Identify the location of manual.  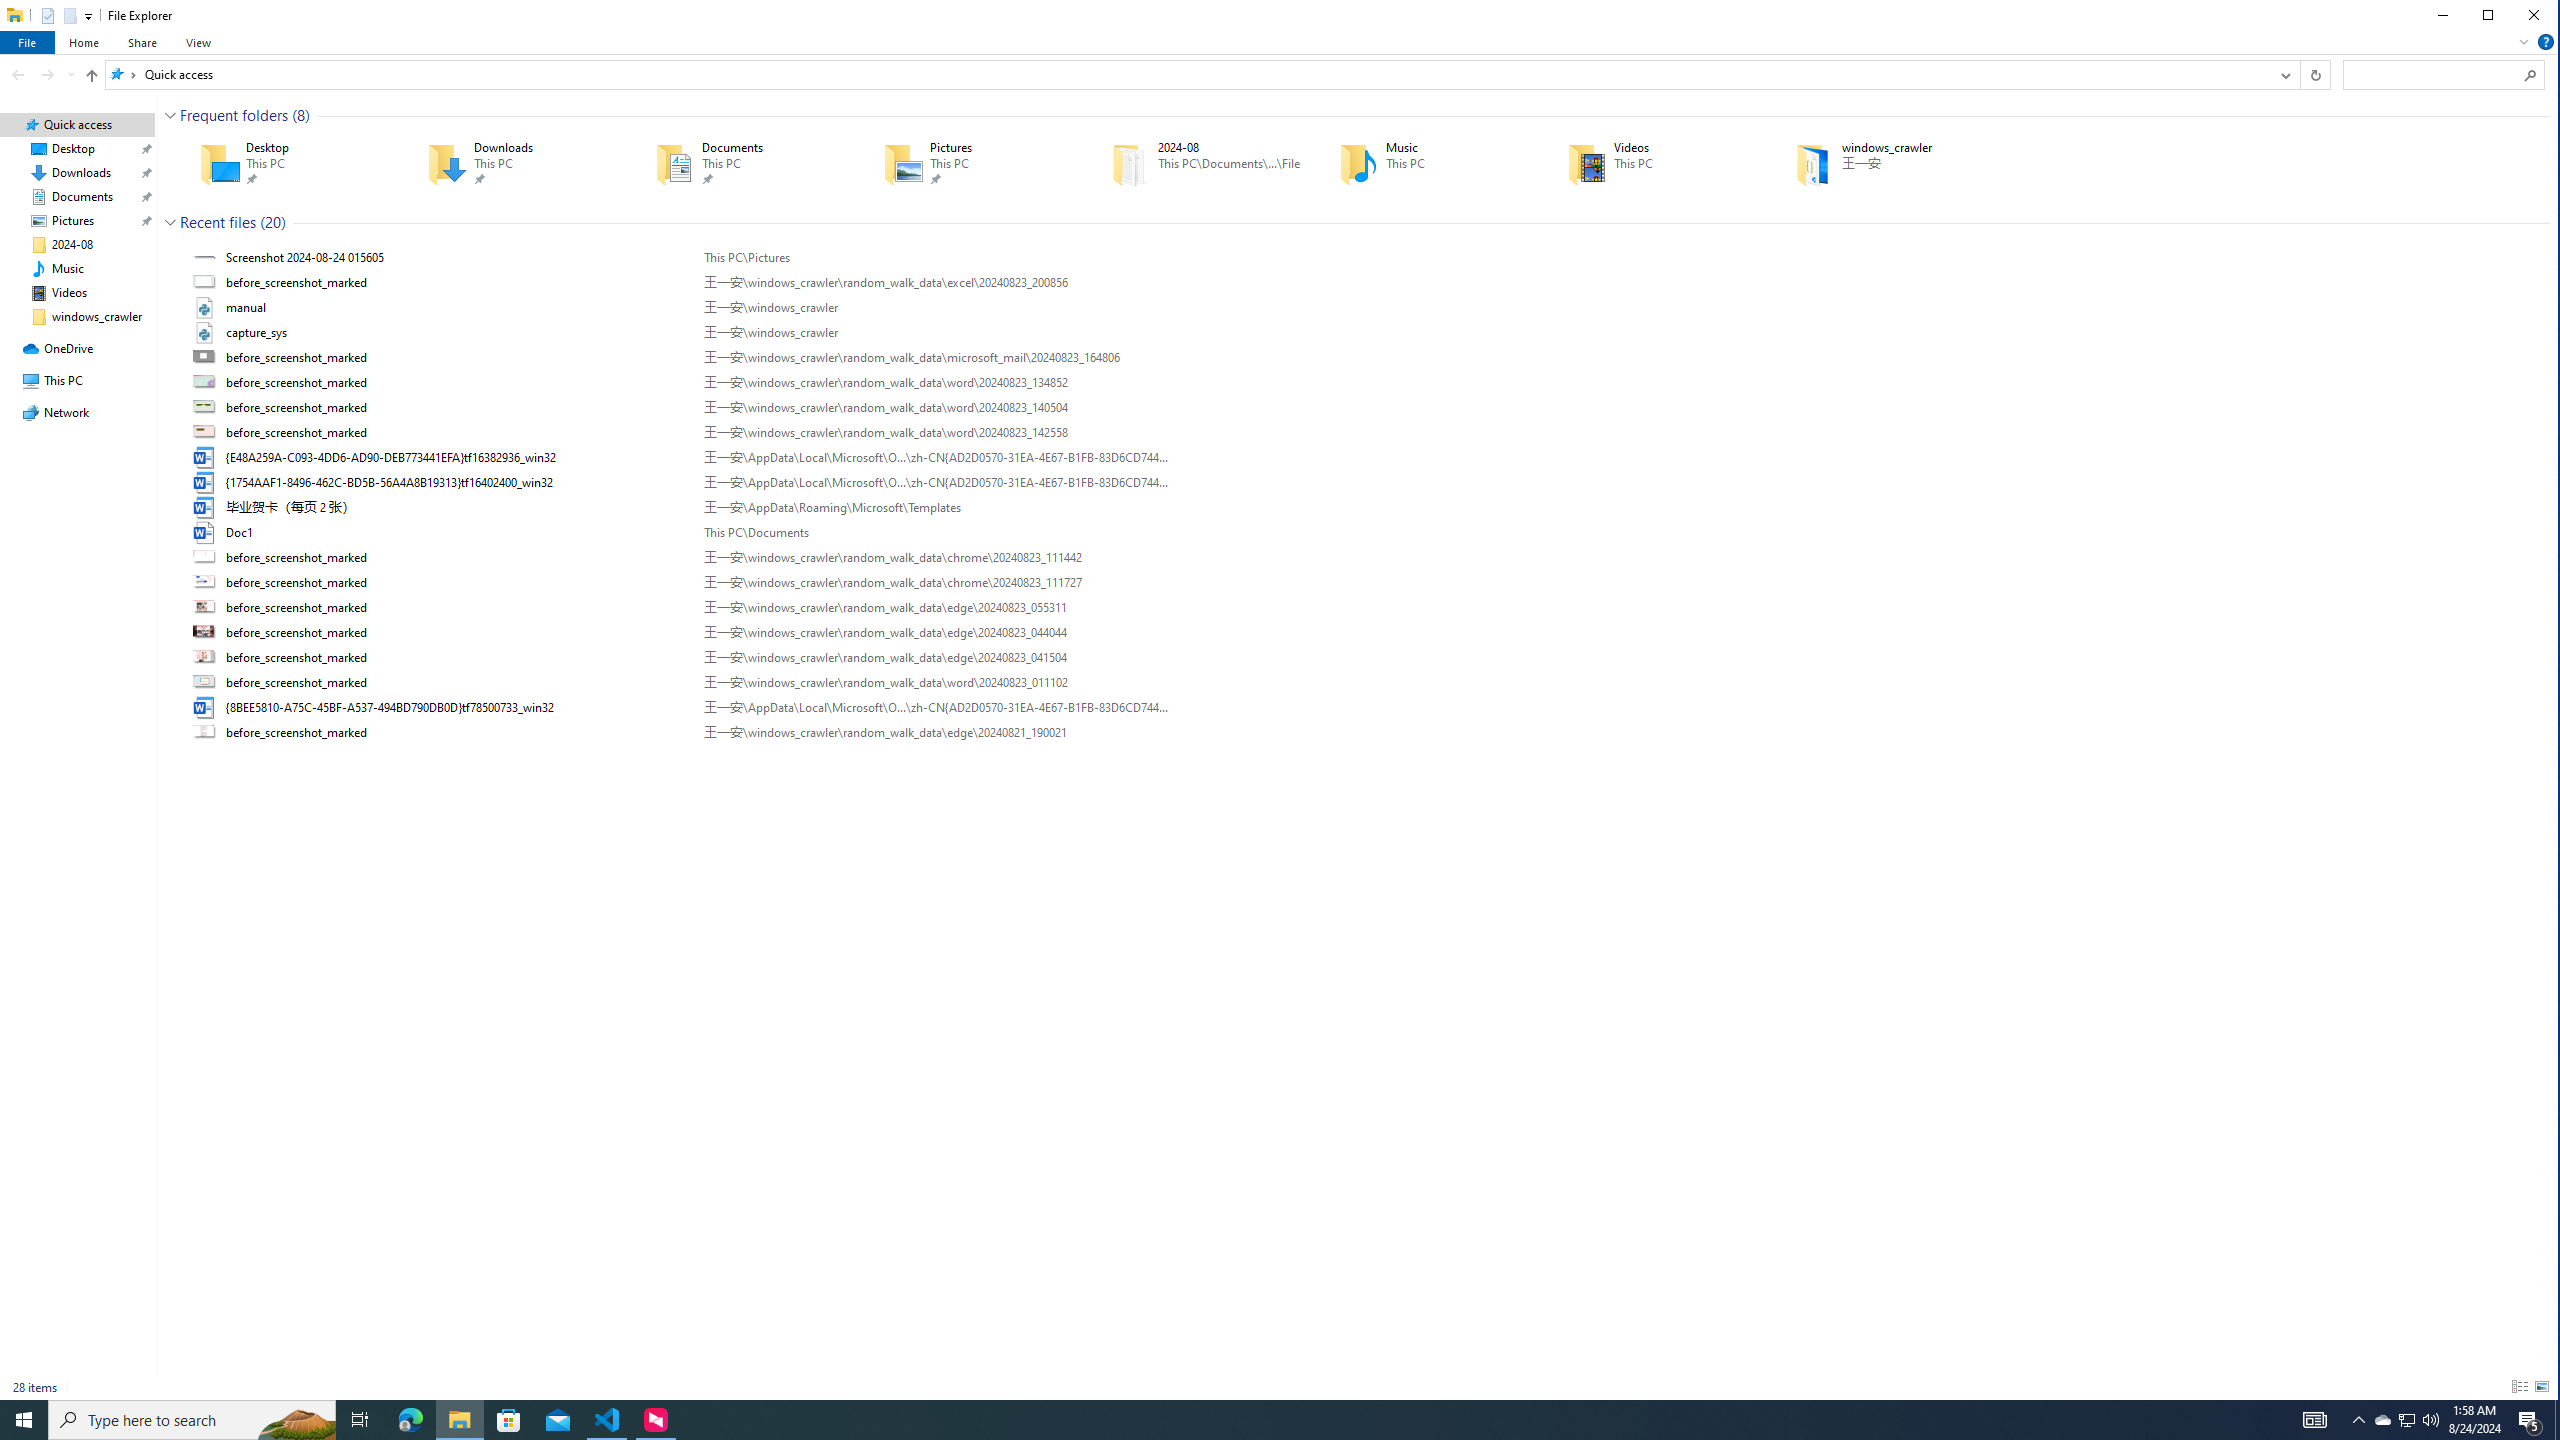
(1366, 308).